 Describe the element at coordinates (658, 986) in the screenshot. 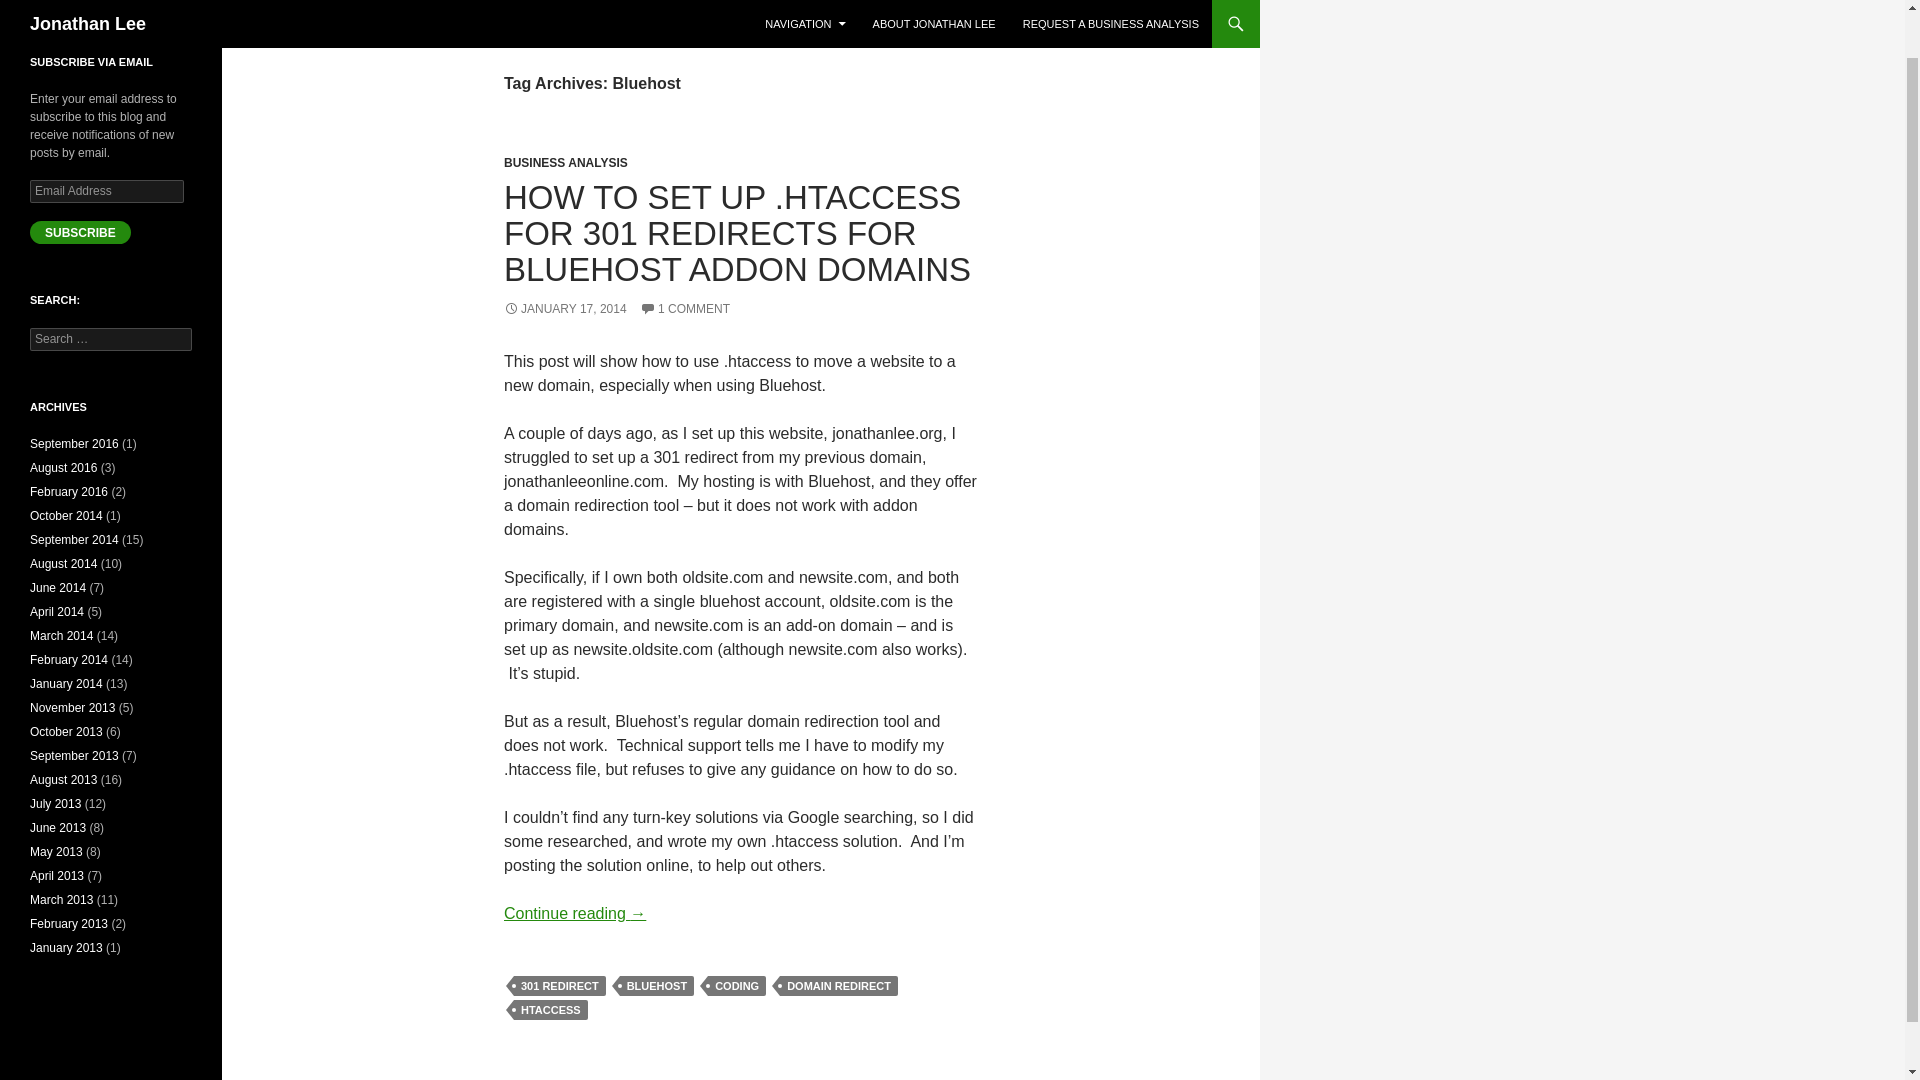

I see `BLUEHOST` at that location.